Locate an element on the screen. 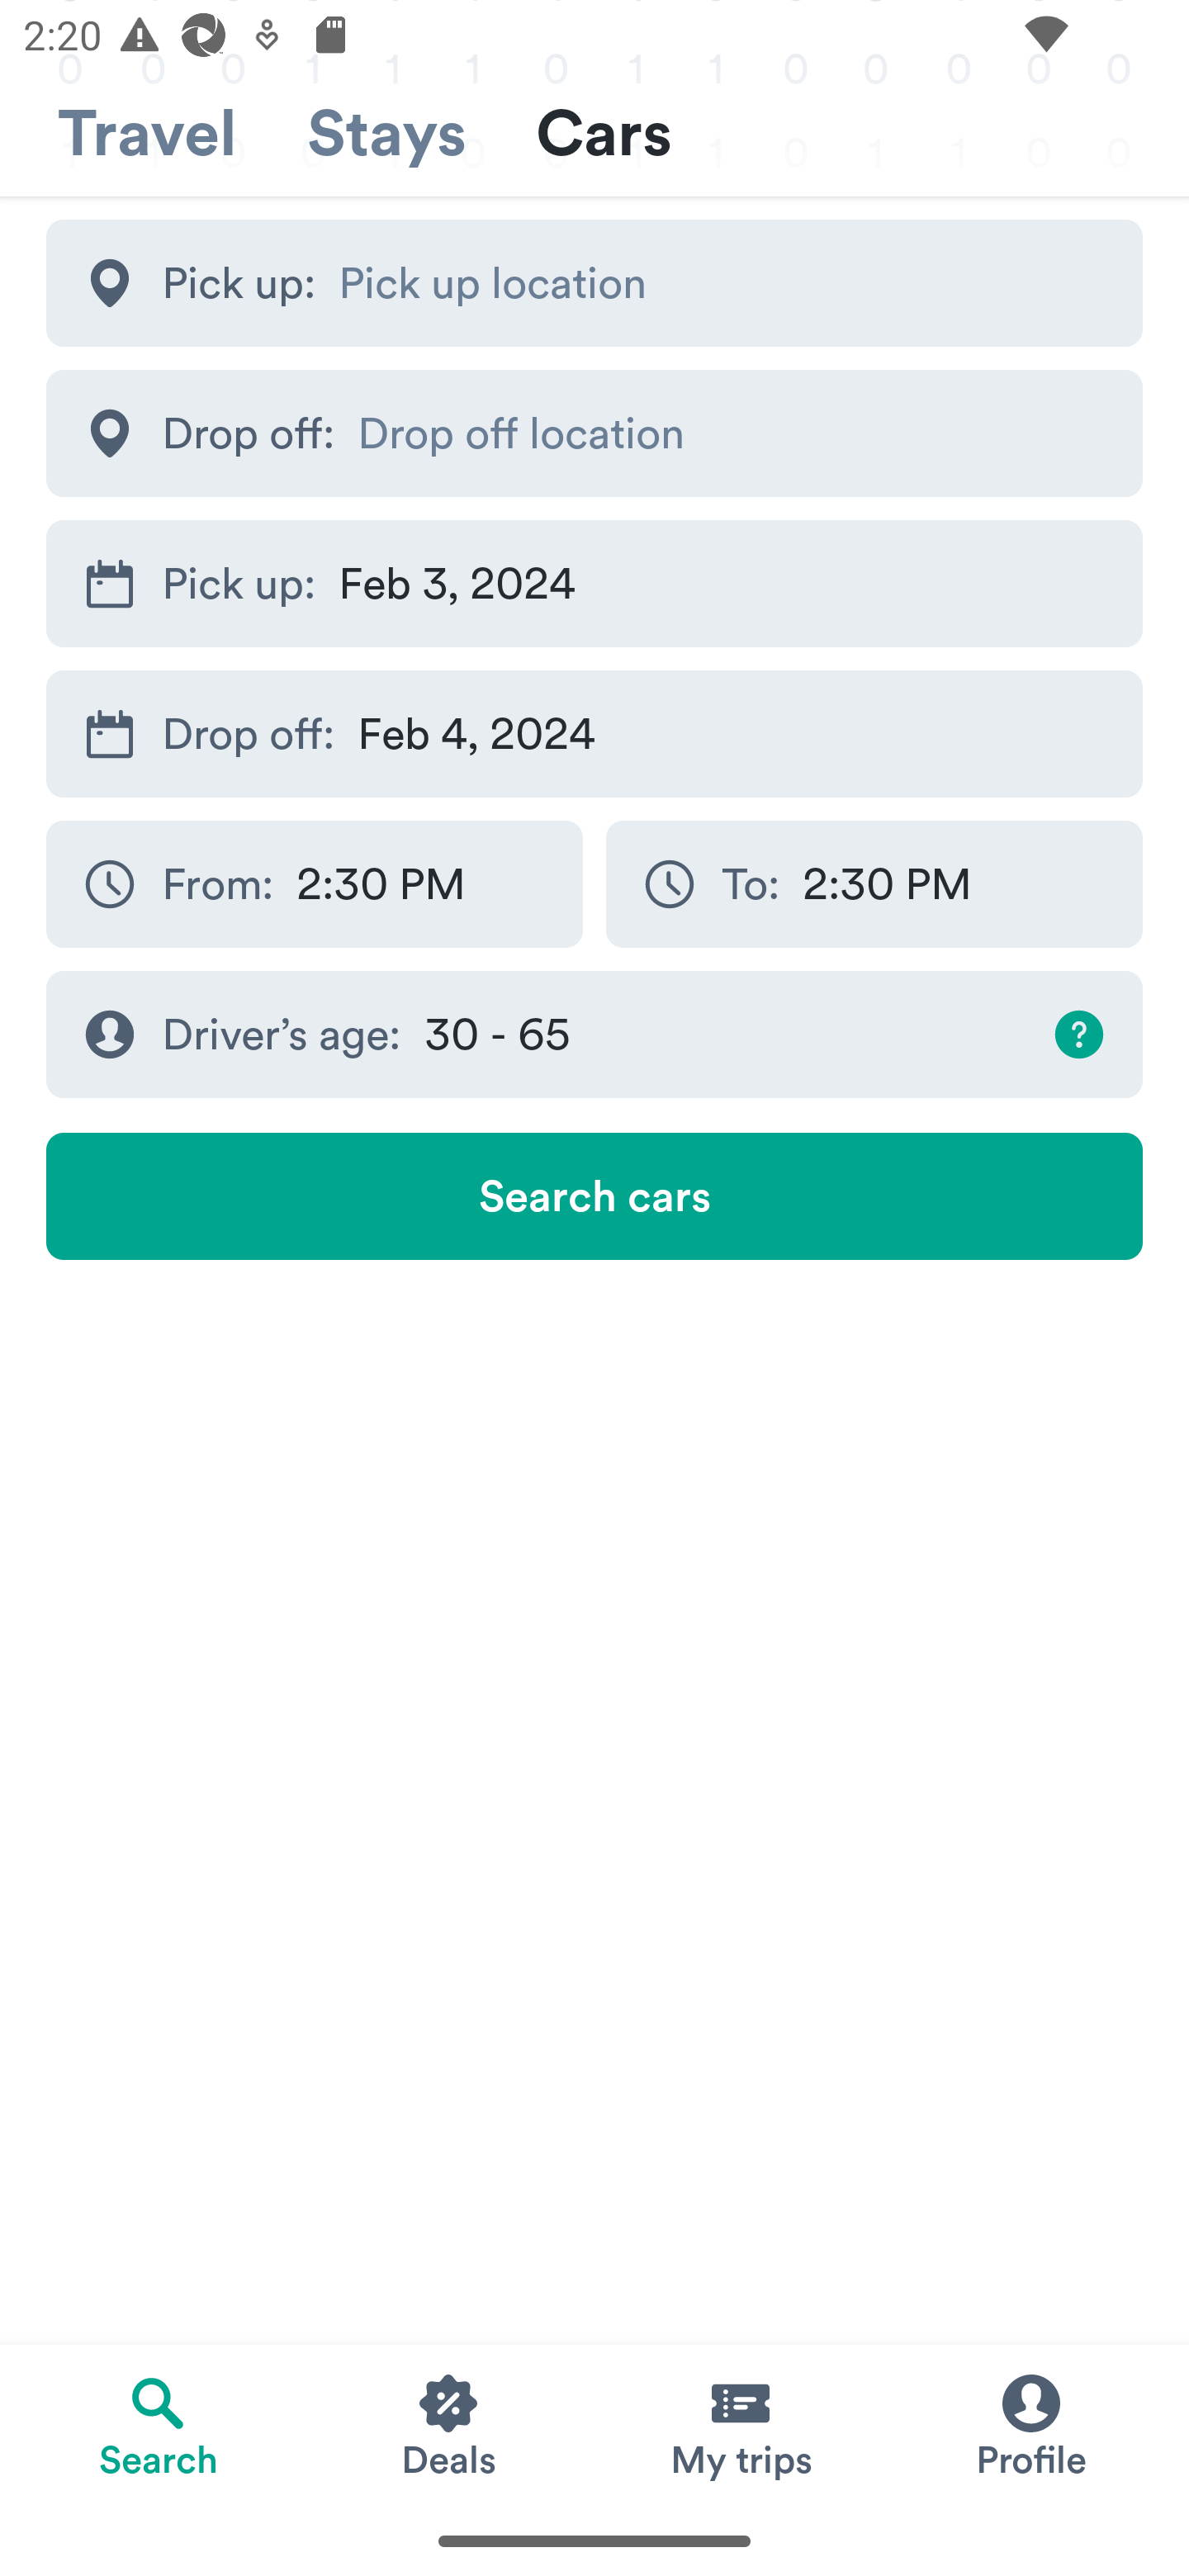  Cars is located at coordinates (604, 134).